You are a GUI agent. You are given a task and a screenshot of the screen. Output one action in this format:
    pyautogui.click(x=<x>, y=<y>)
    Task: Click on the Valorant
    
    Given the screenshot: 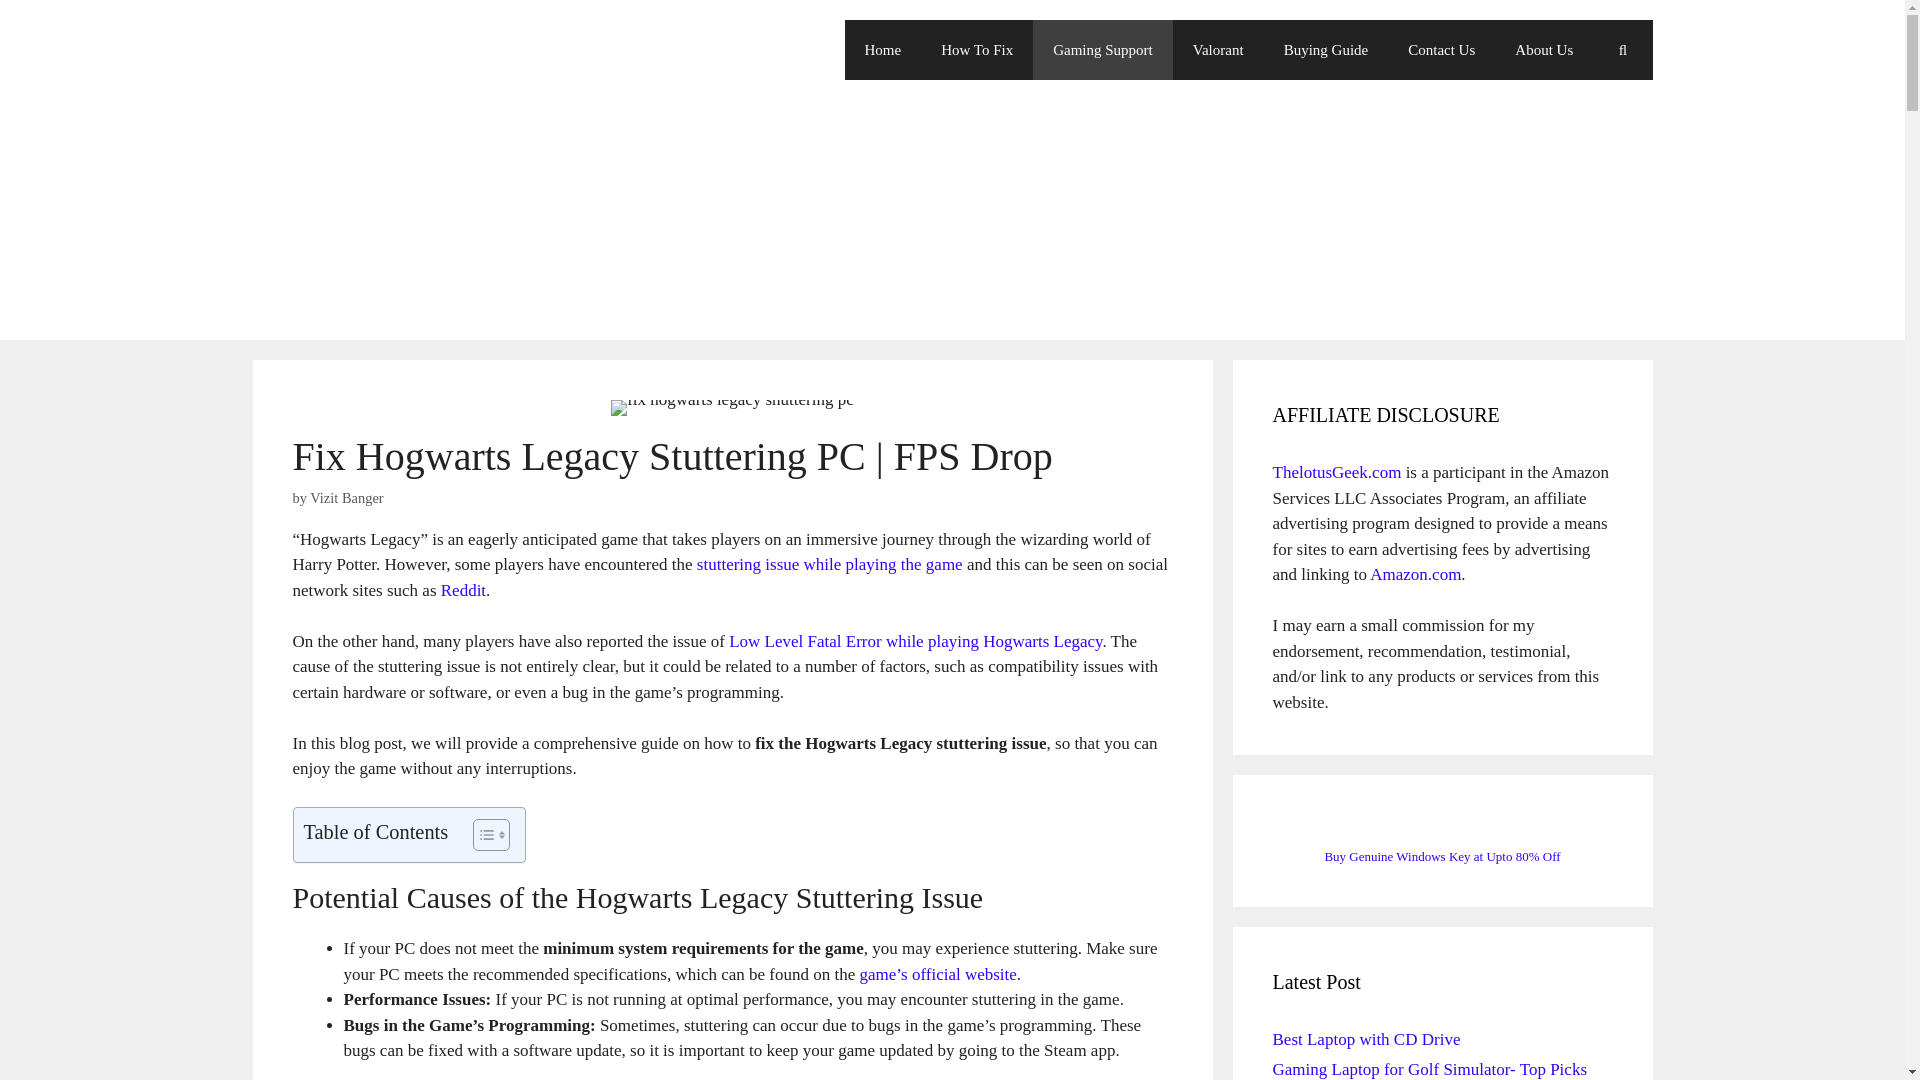 What is the action you would take?
    pyautogui.click(x=1218, y=50)
    